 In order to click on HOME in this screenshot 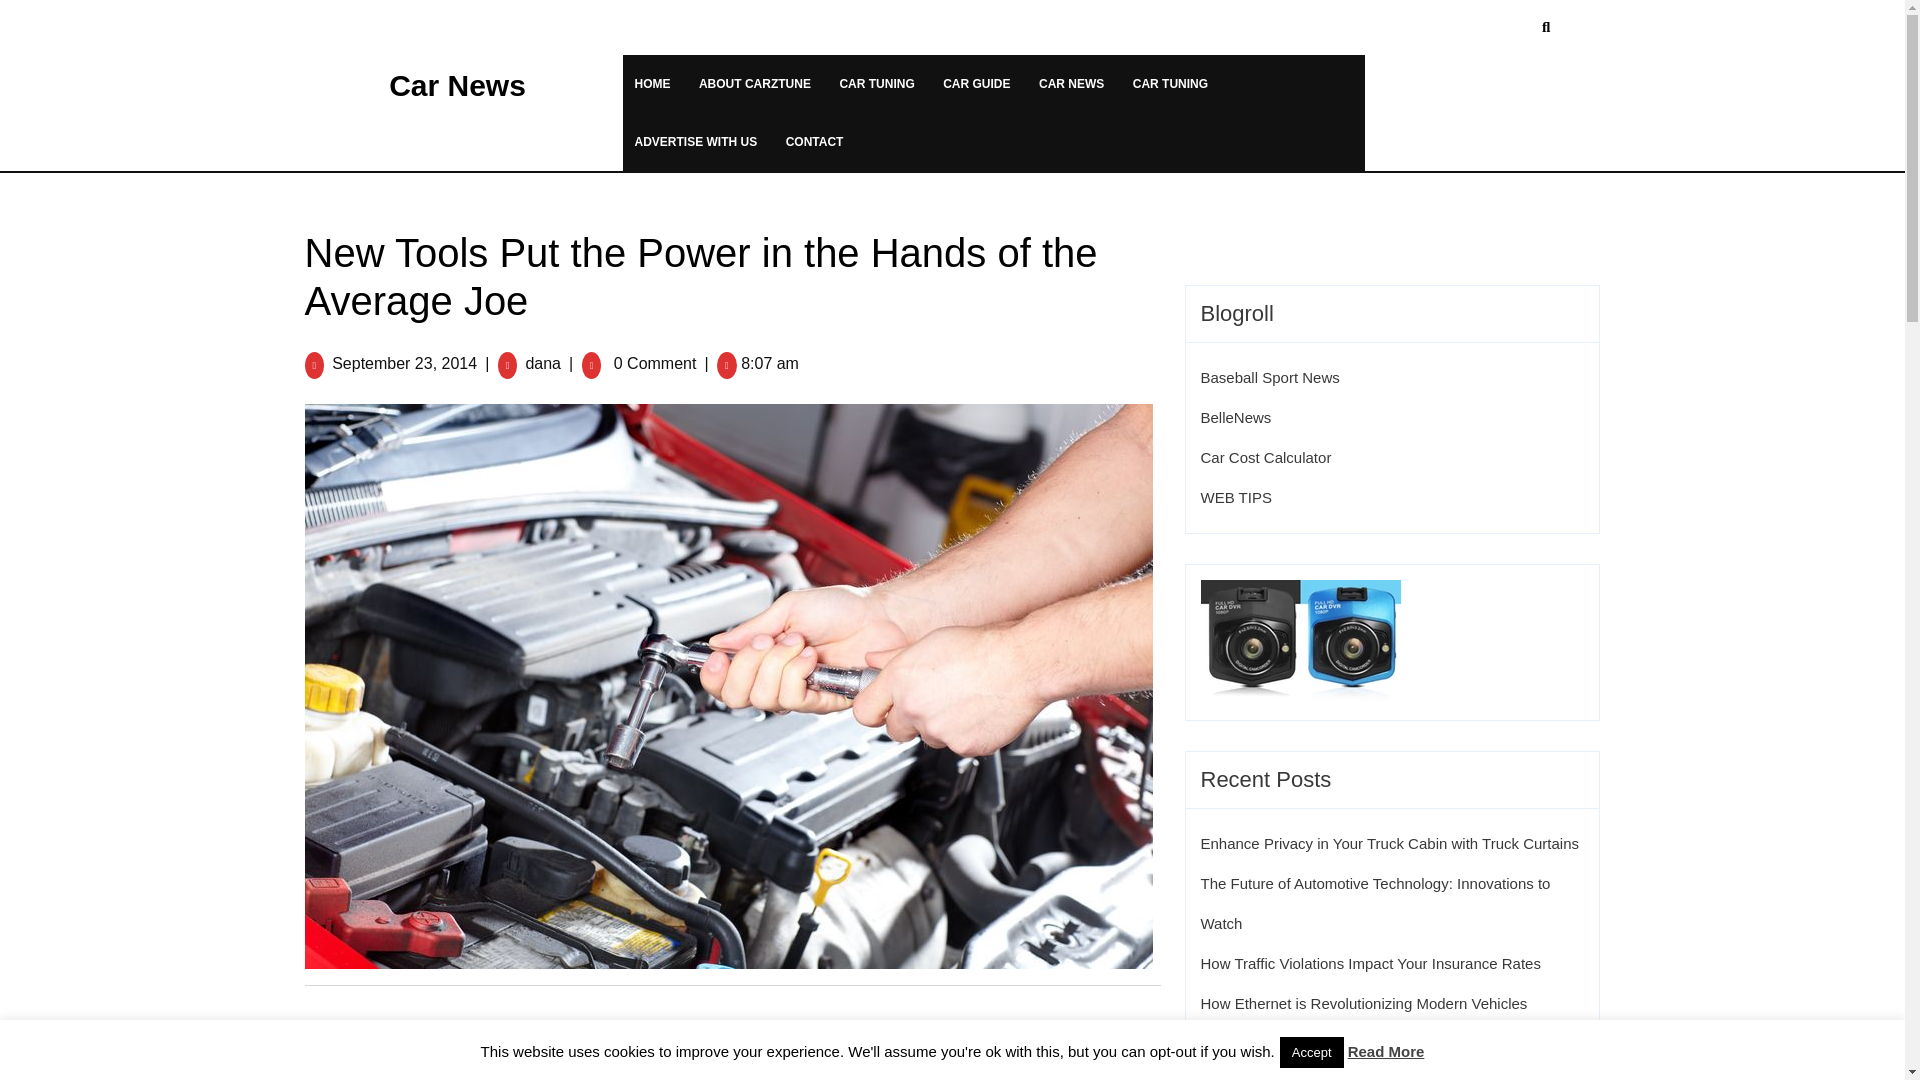, I will do `click(652, 83)`.